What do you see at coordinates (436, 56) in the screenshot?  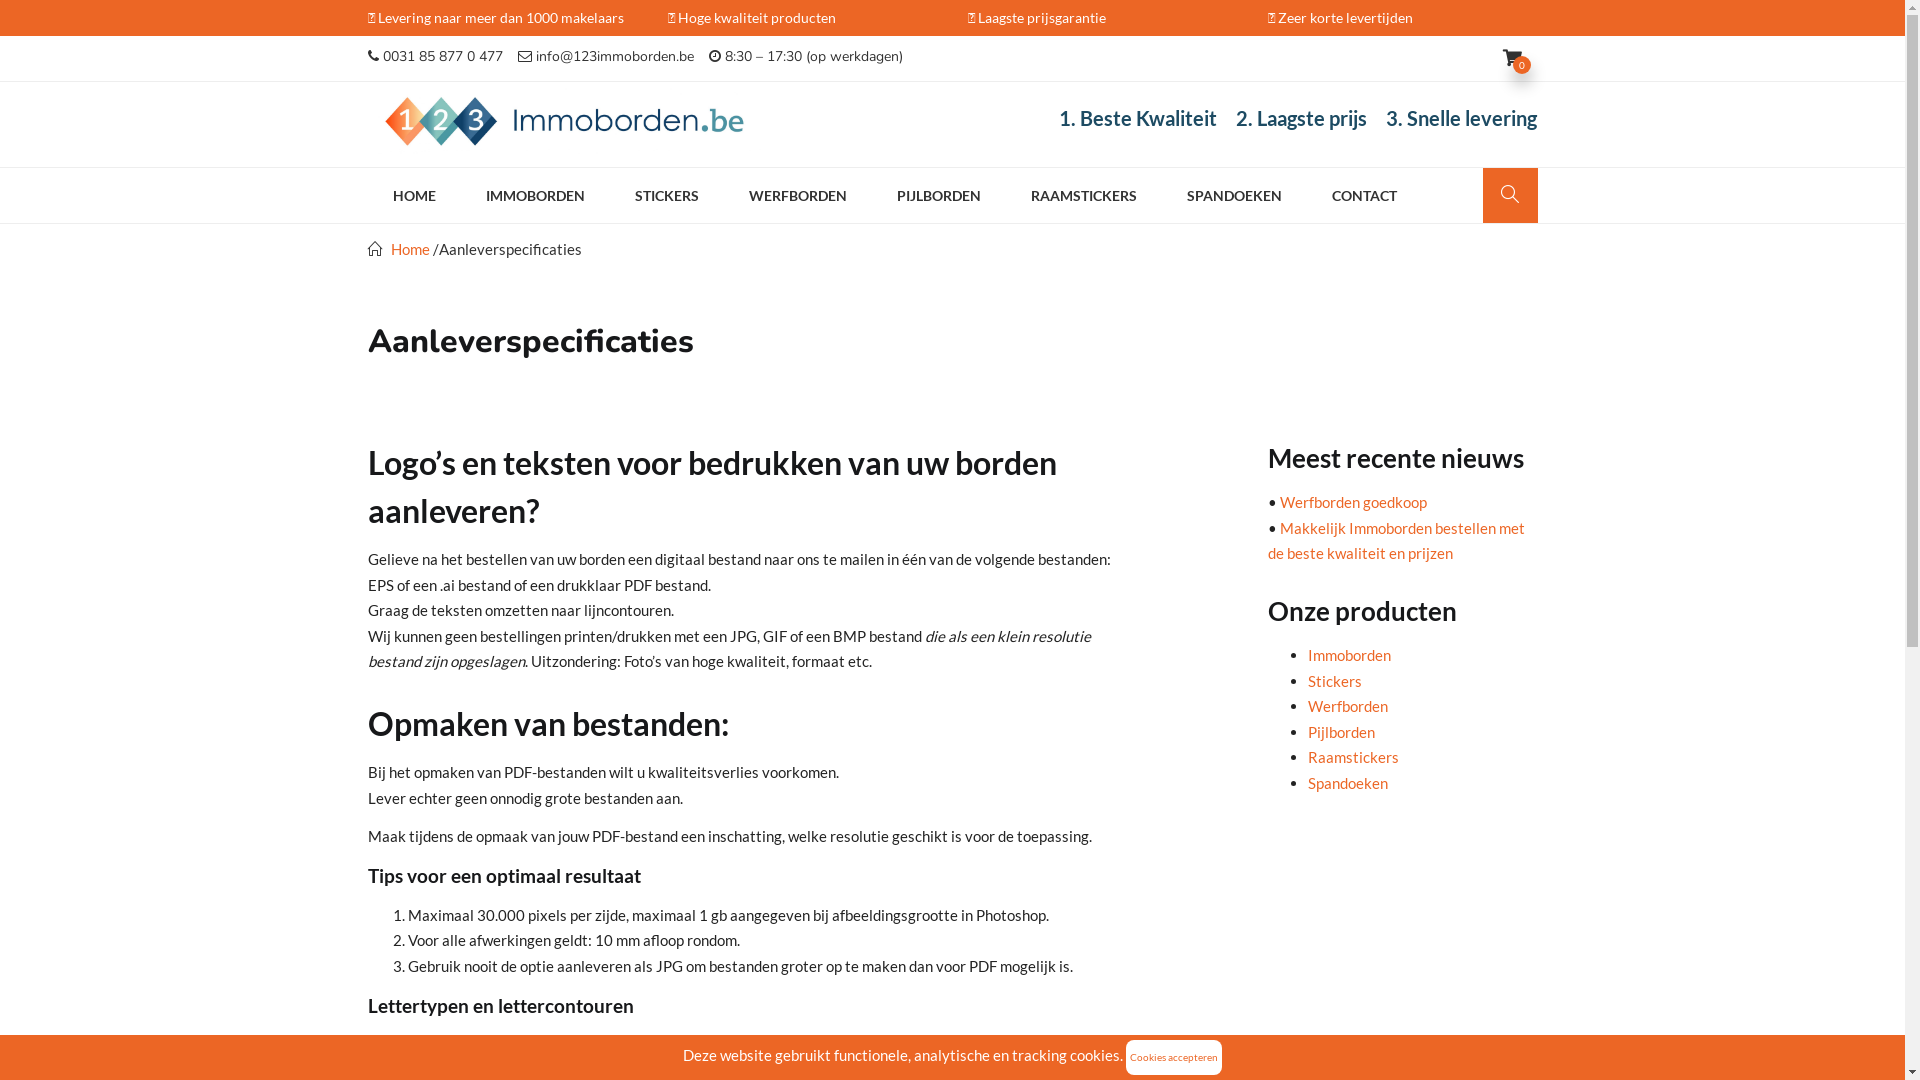 I see `0031 85 877 0 477` at bounding box center [436, 56].